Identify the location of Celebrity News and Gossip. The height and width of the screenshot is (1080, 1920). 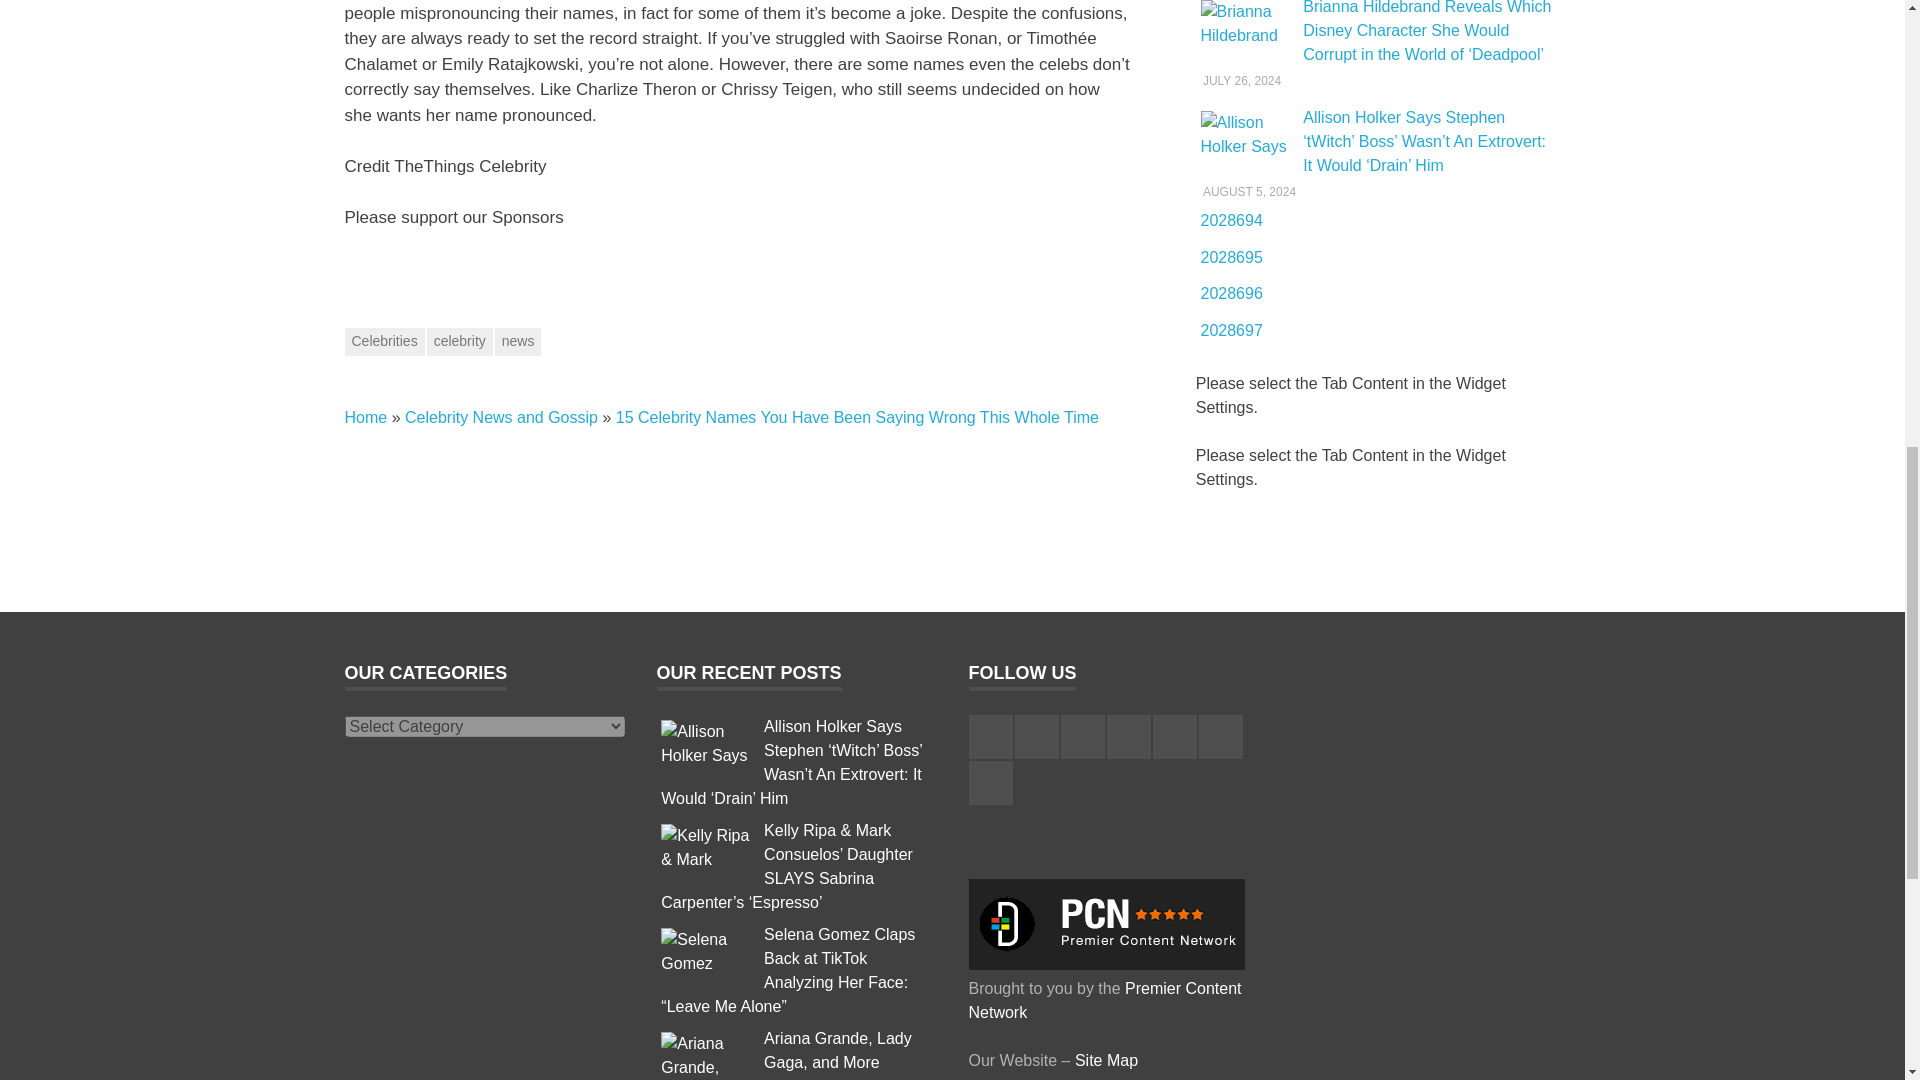
(501, 417).